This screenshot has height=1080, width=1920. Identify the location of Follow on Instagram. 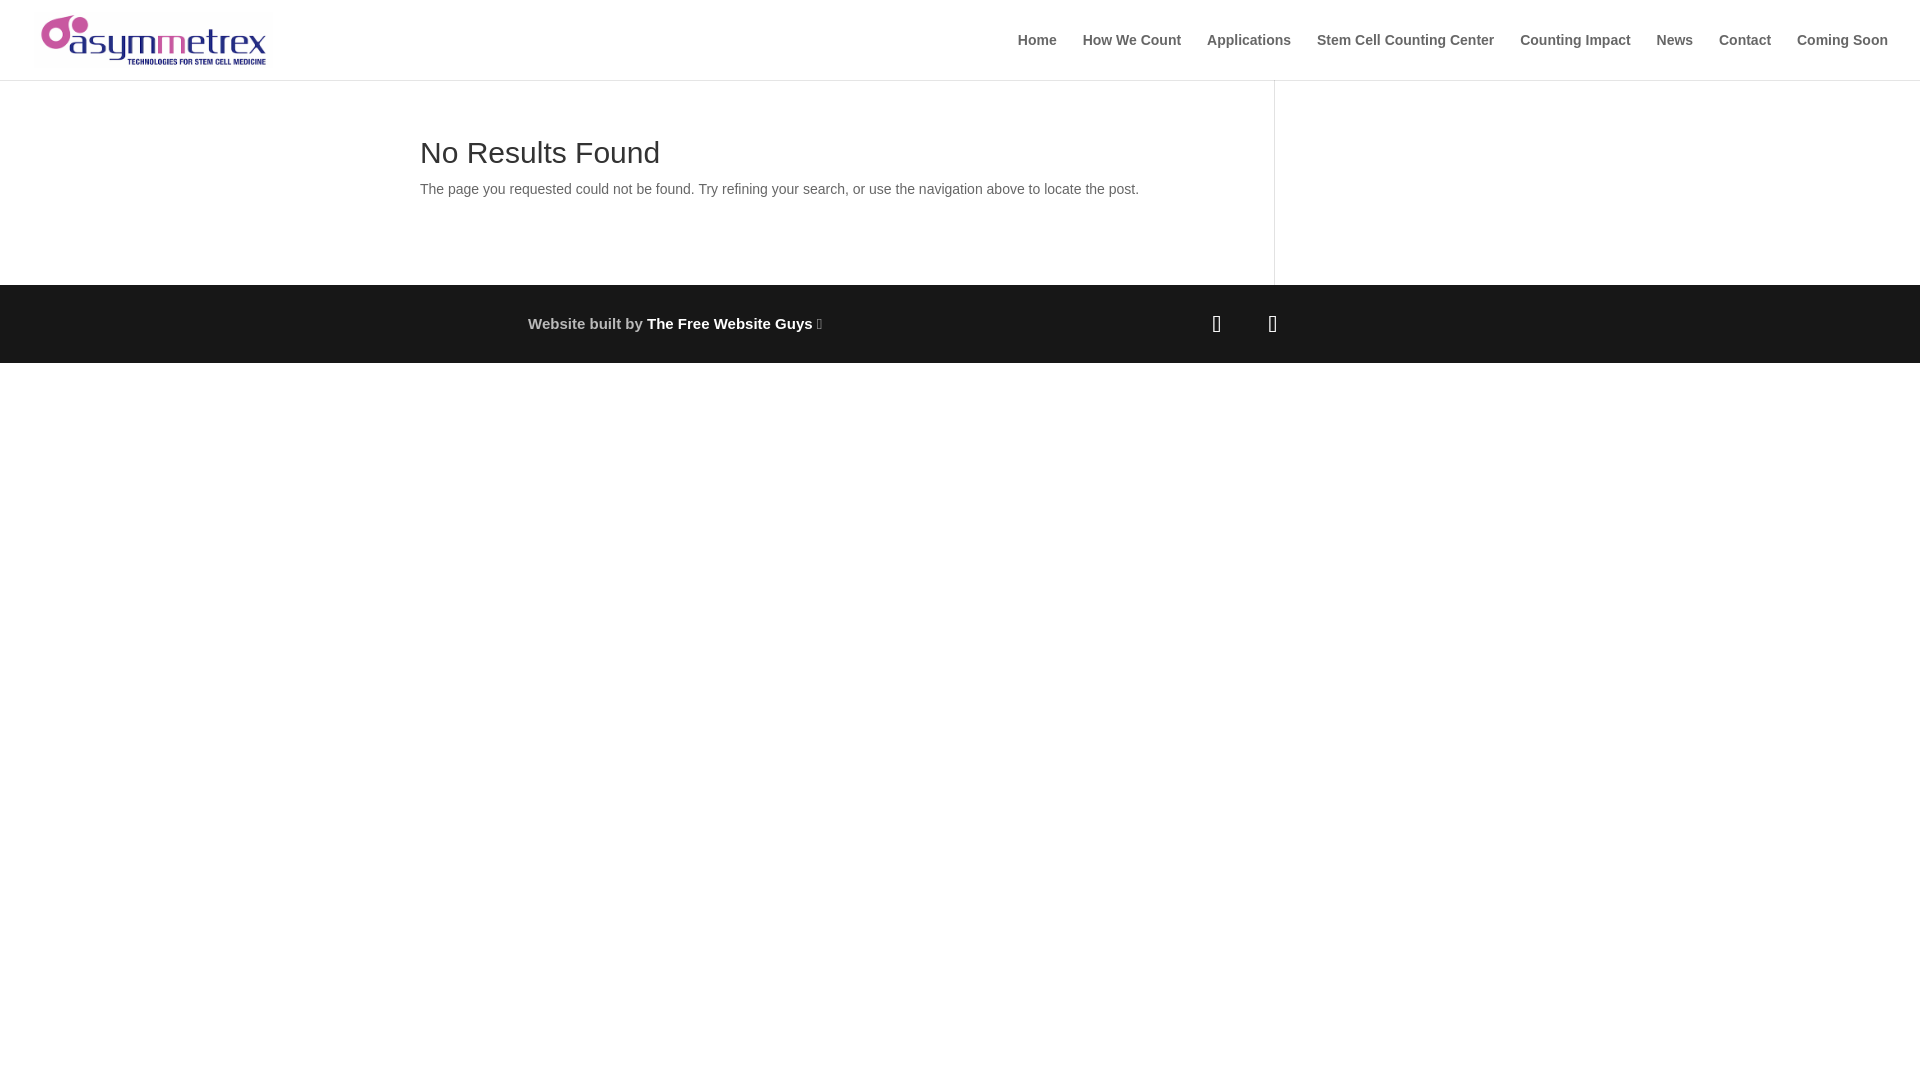
(1273, 324).